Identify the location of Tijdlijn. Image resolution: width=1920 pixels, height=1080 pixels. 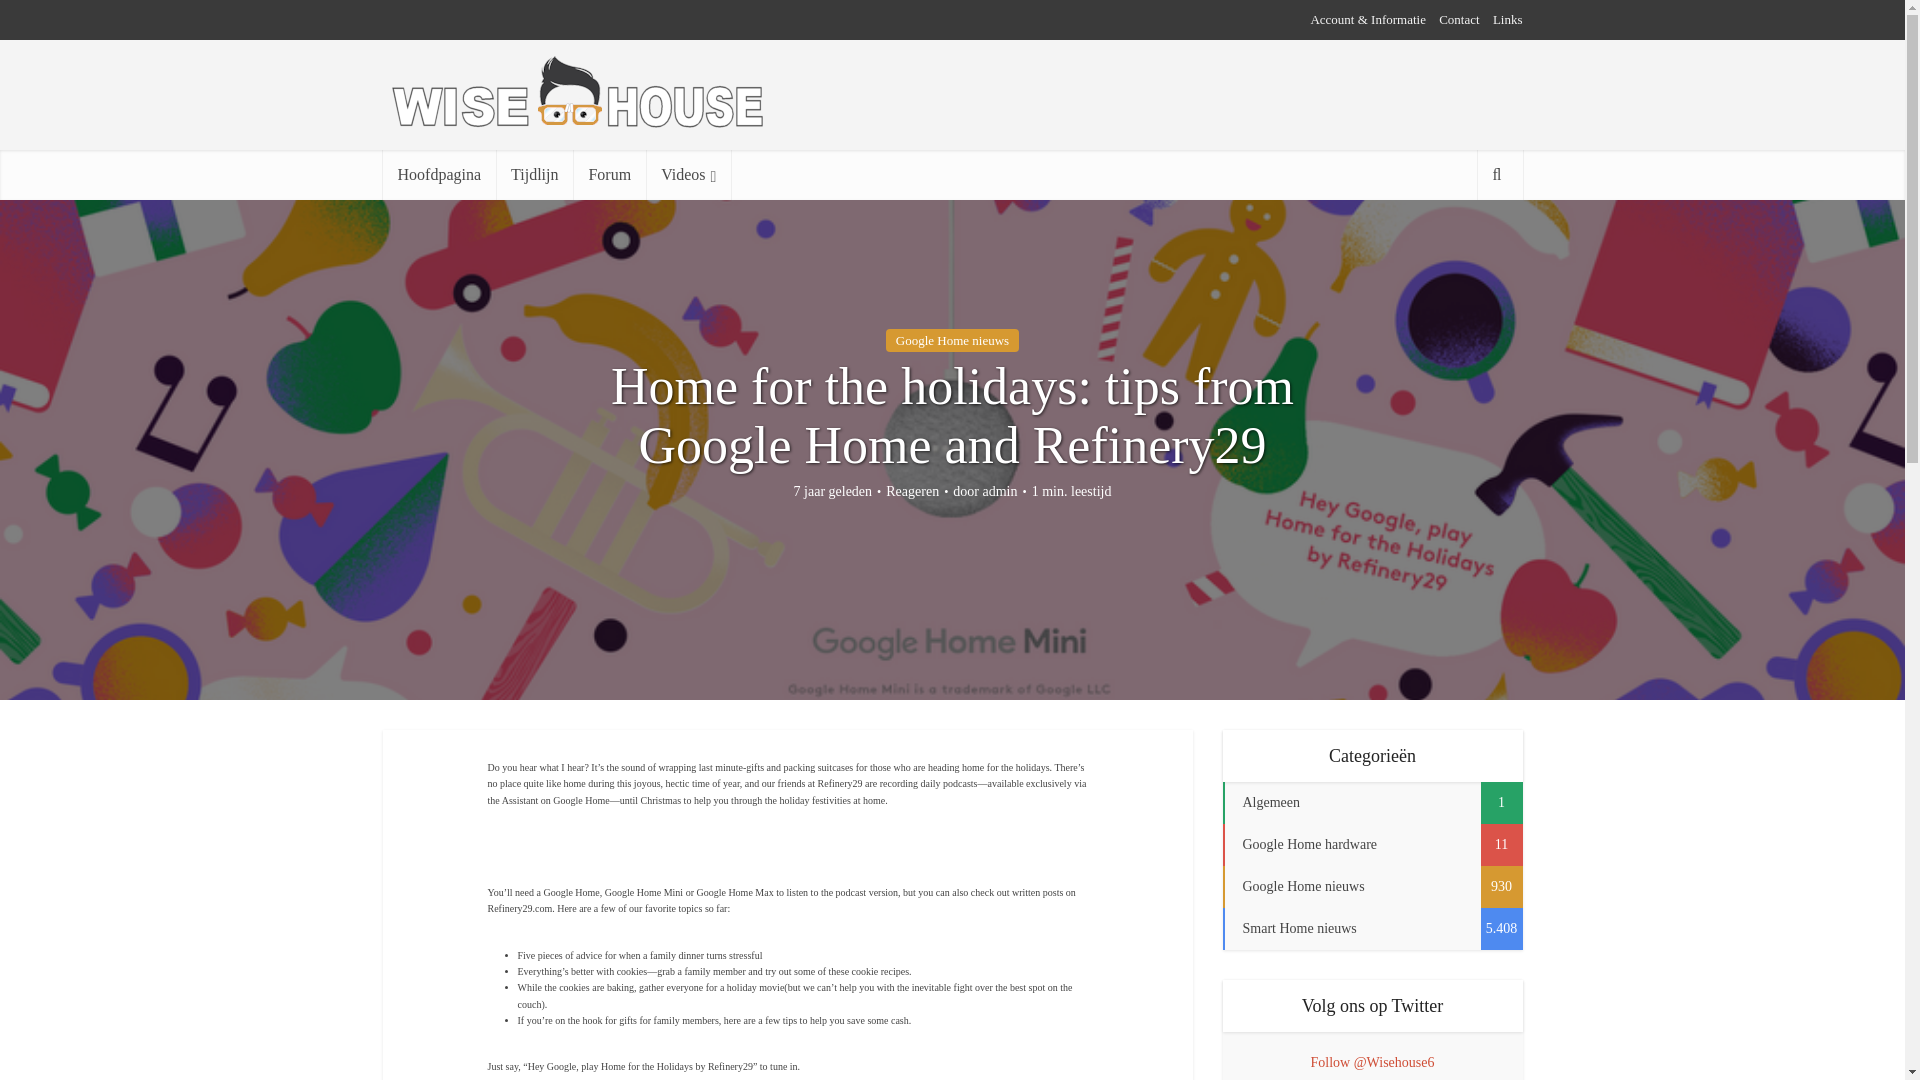
(534, 174).